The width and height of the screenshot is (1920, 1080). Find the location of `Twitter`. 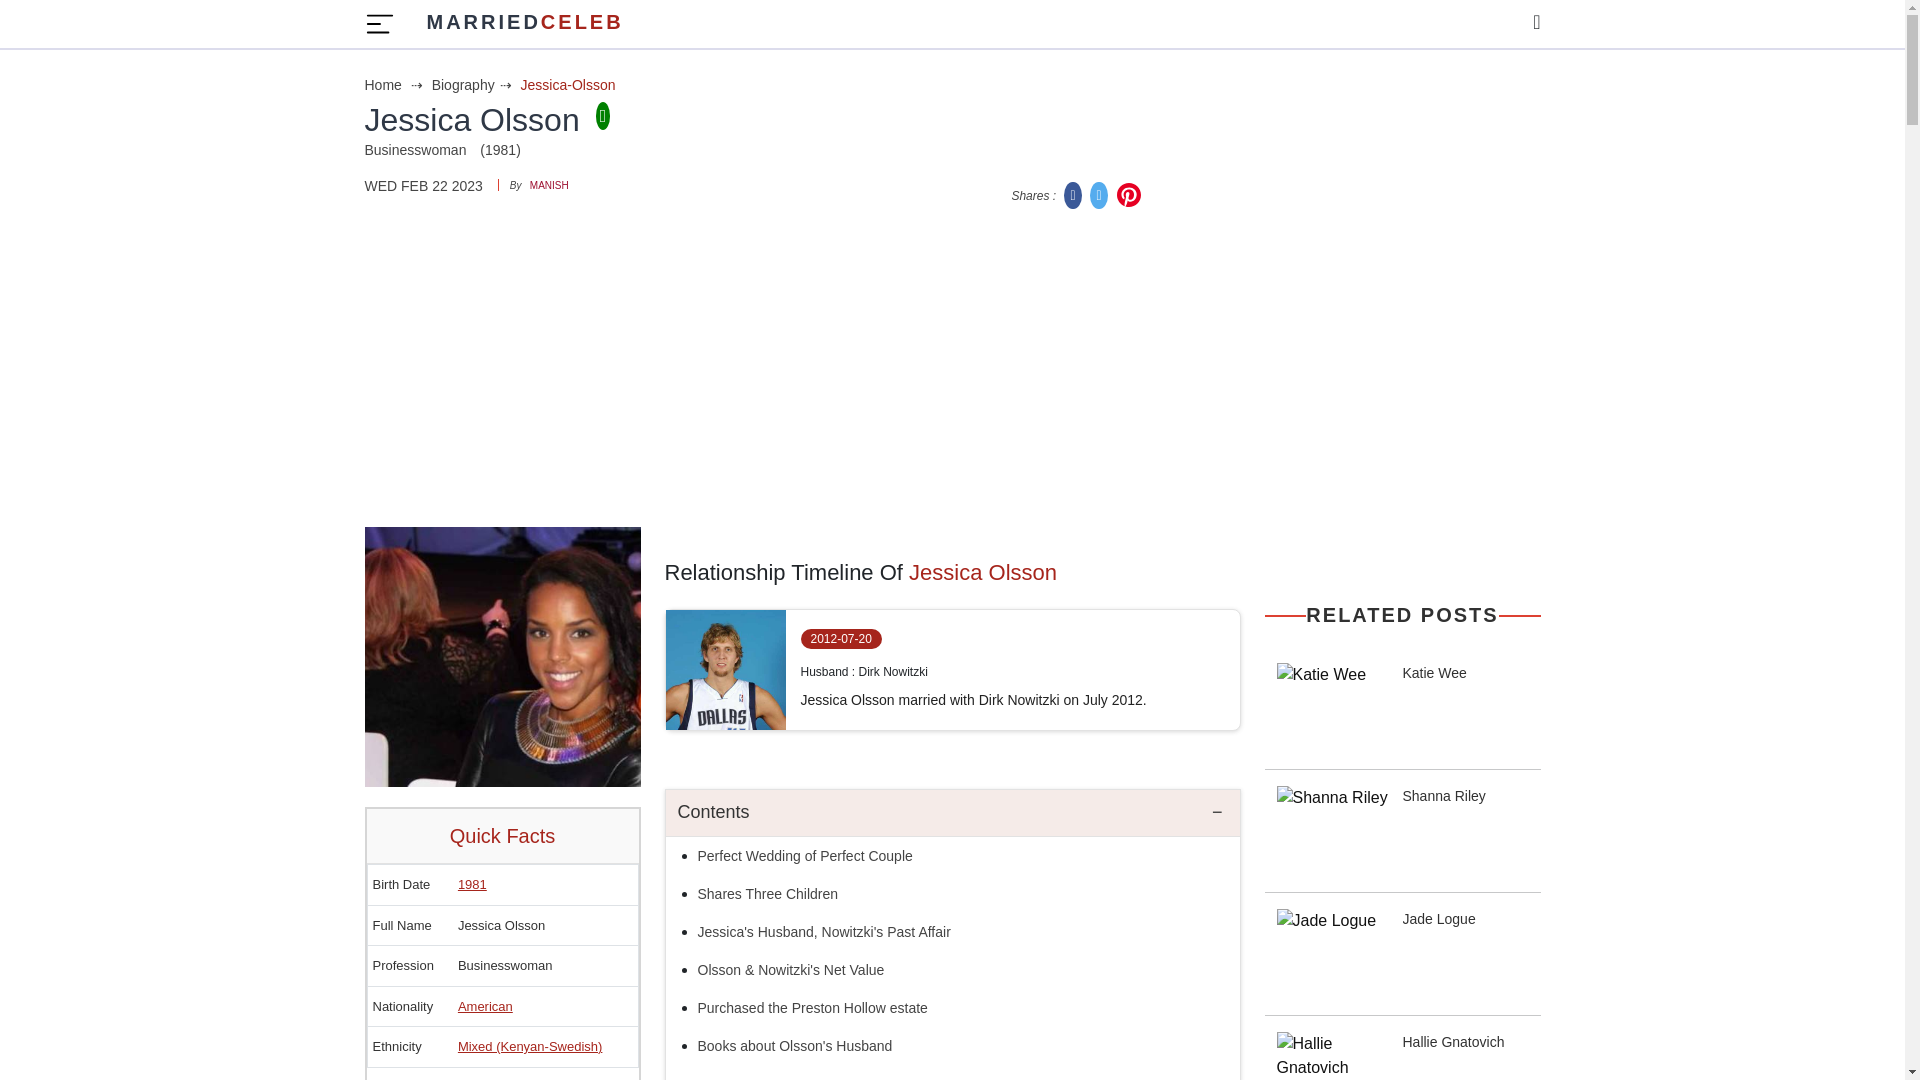

Twitter is located at coordinates (1100, 194).